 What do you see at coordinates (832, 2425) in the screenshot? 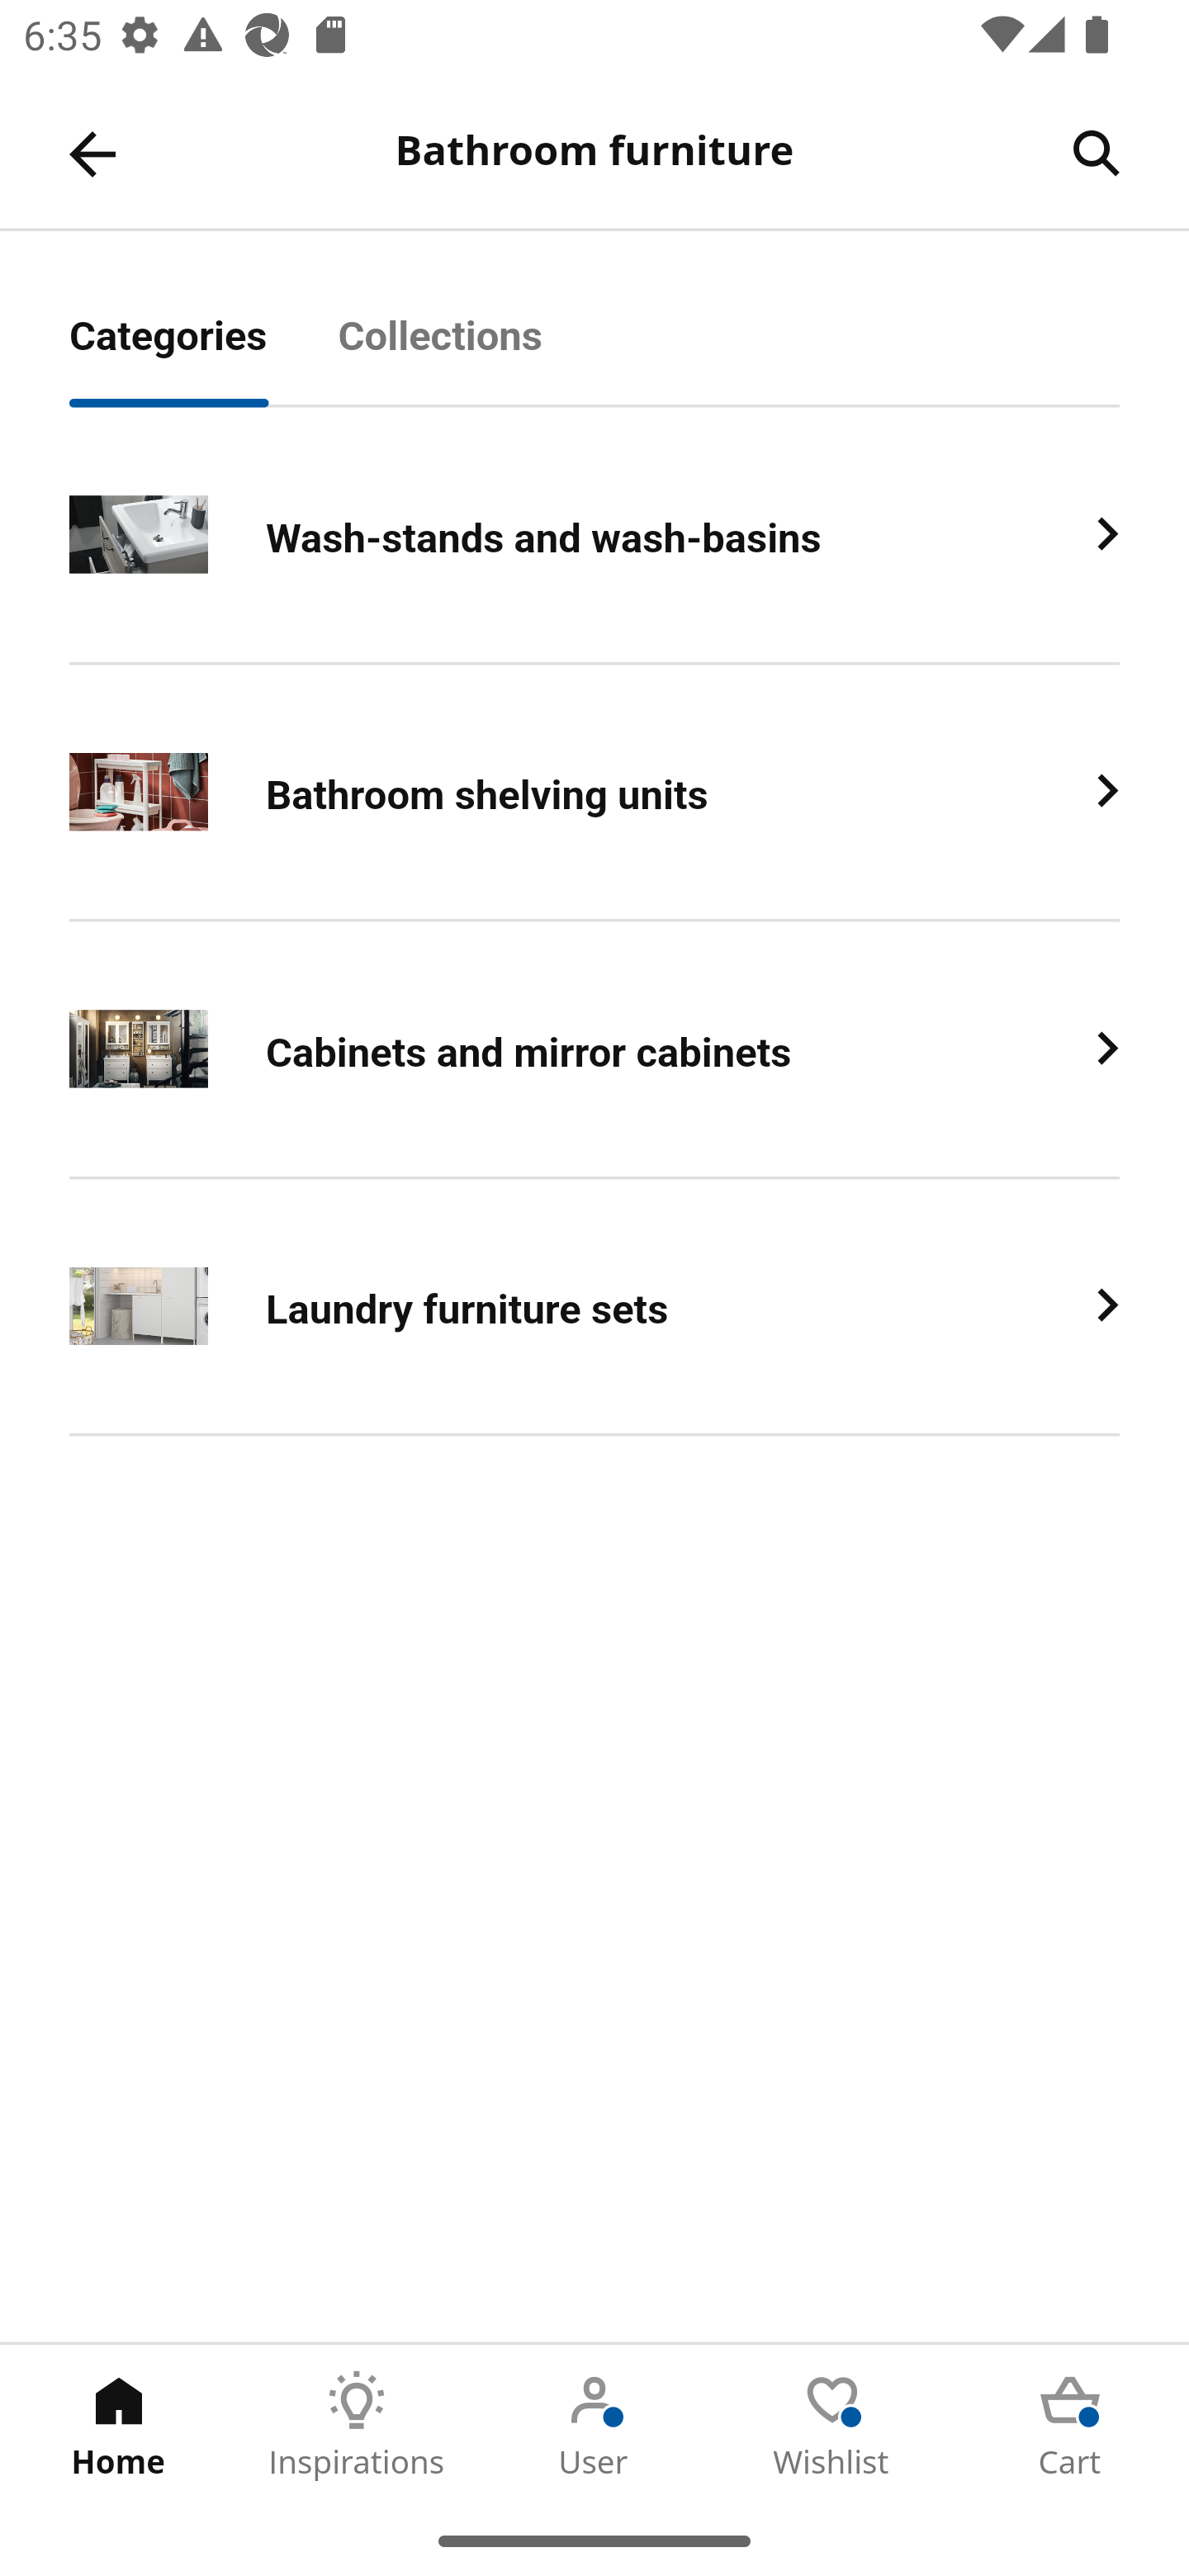
I see `Wishlist
Tab 4 of 5` at bounding box center [832, 2425].